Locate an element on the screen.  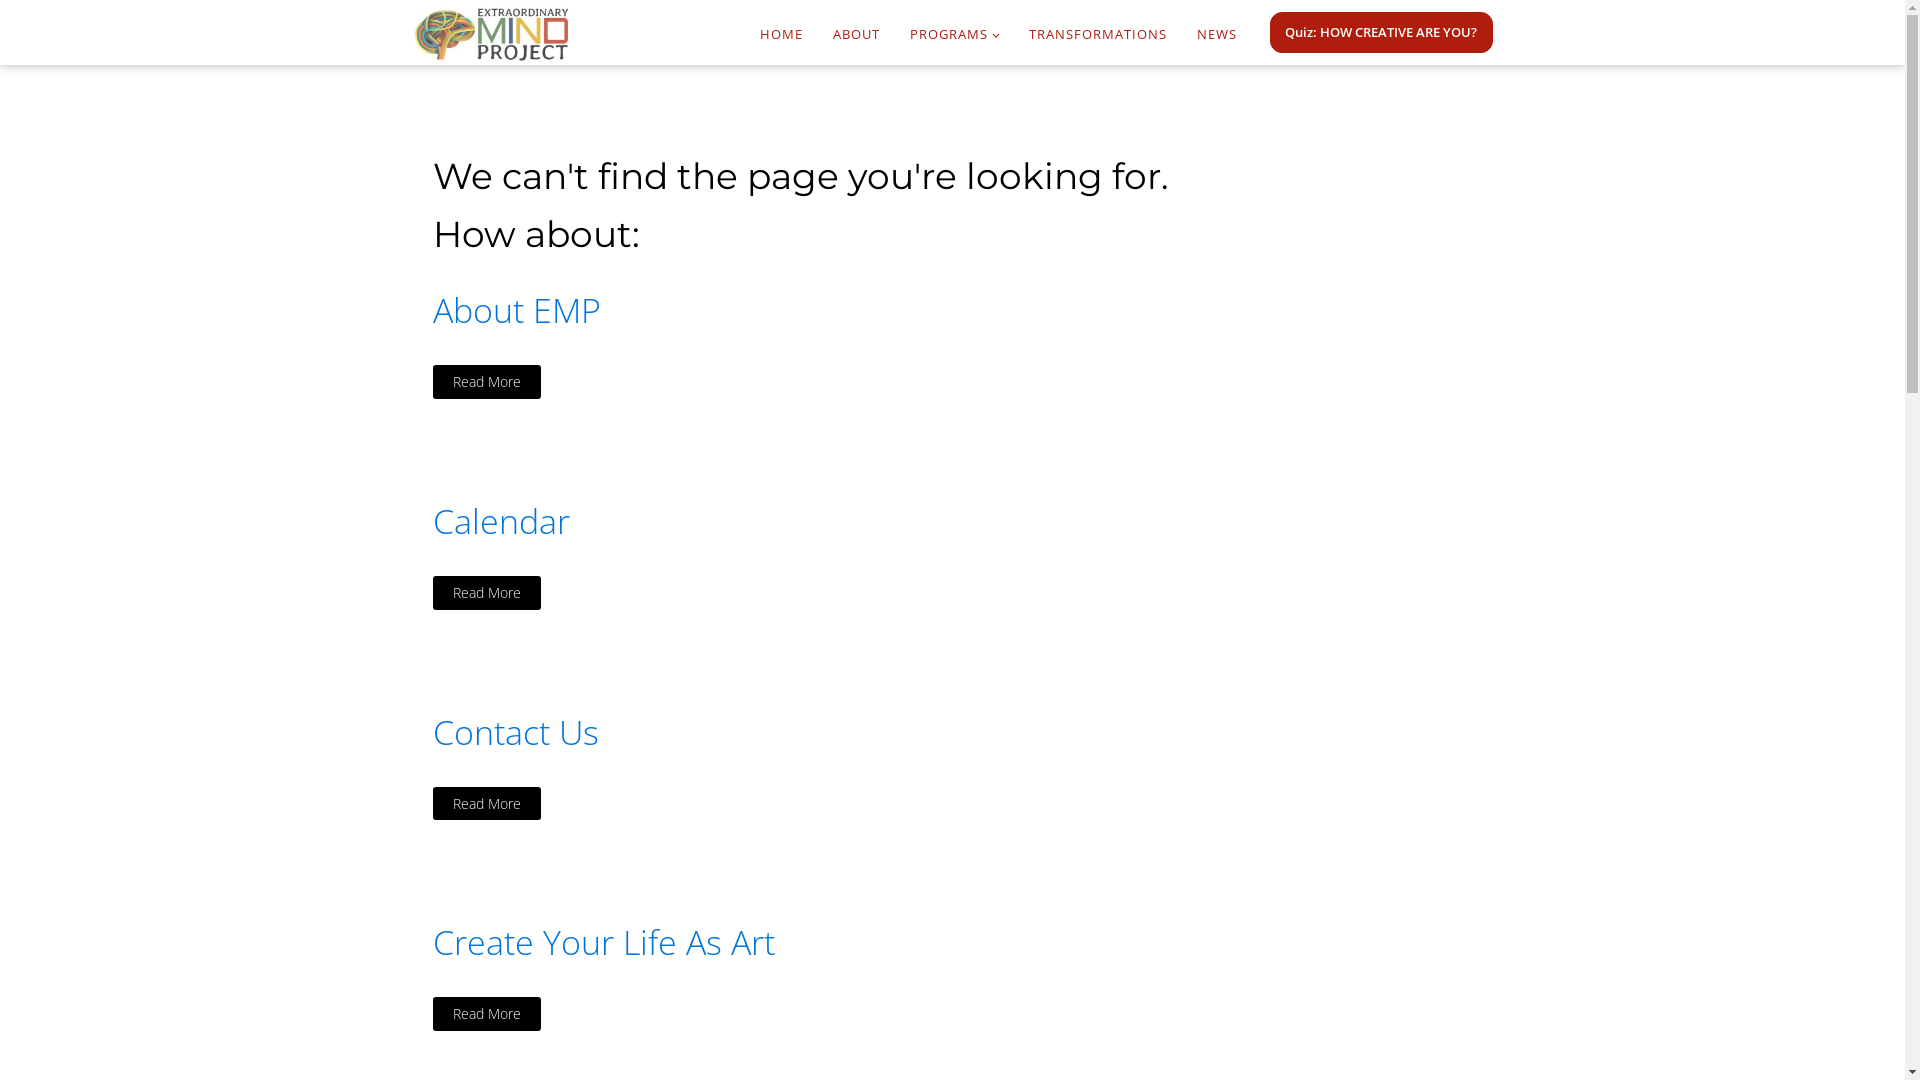
Read More is located at coordinates (486, 1014).